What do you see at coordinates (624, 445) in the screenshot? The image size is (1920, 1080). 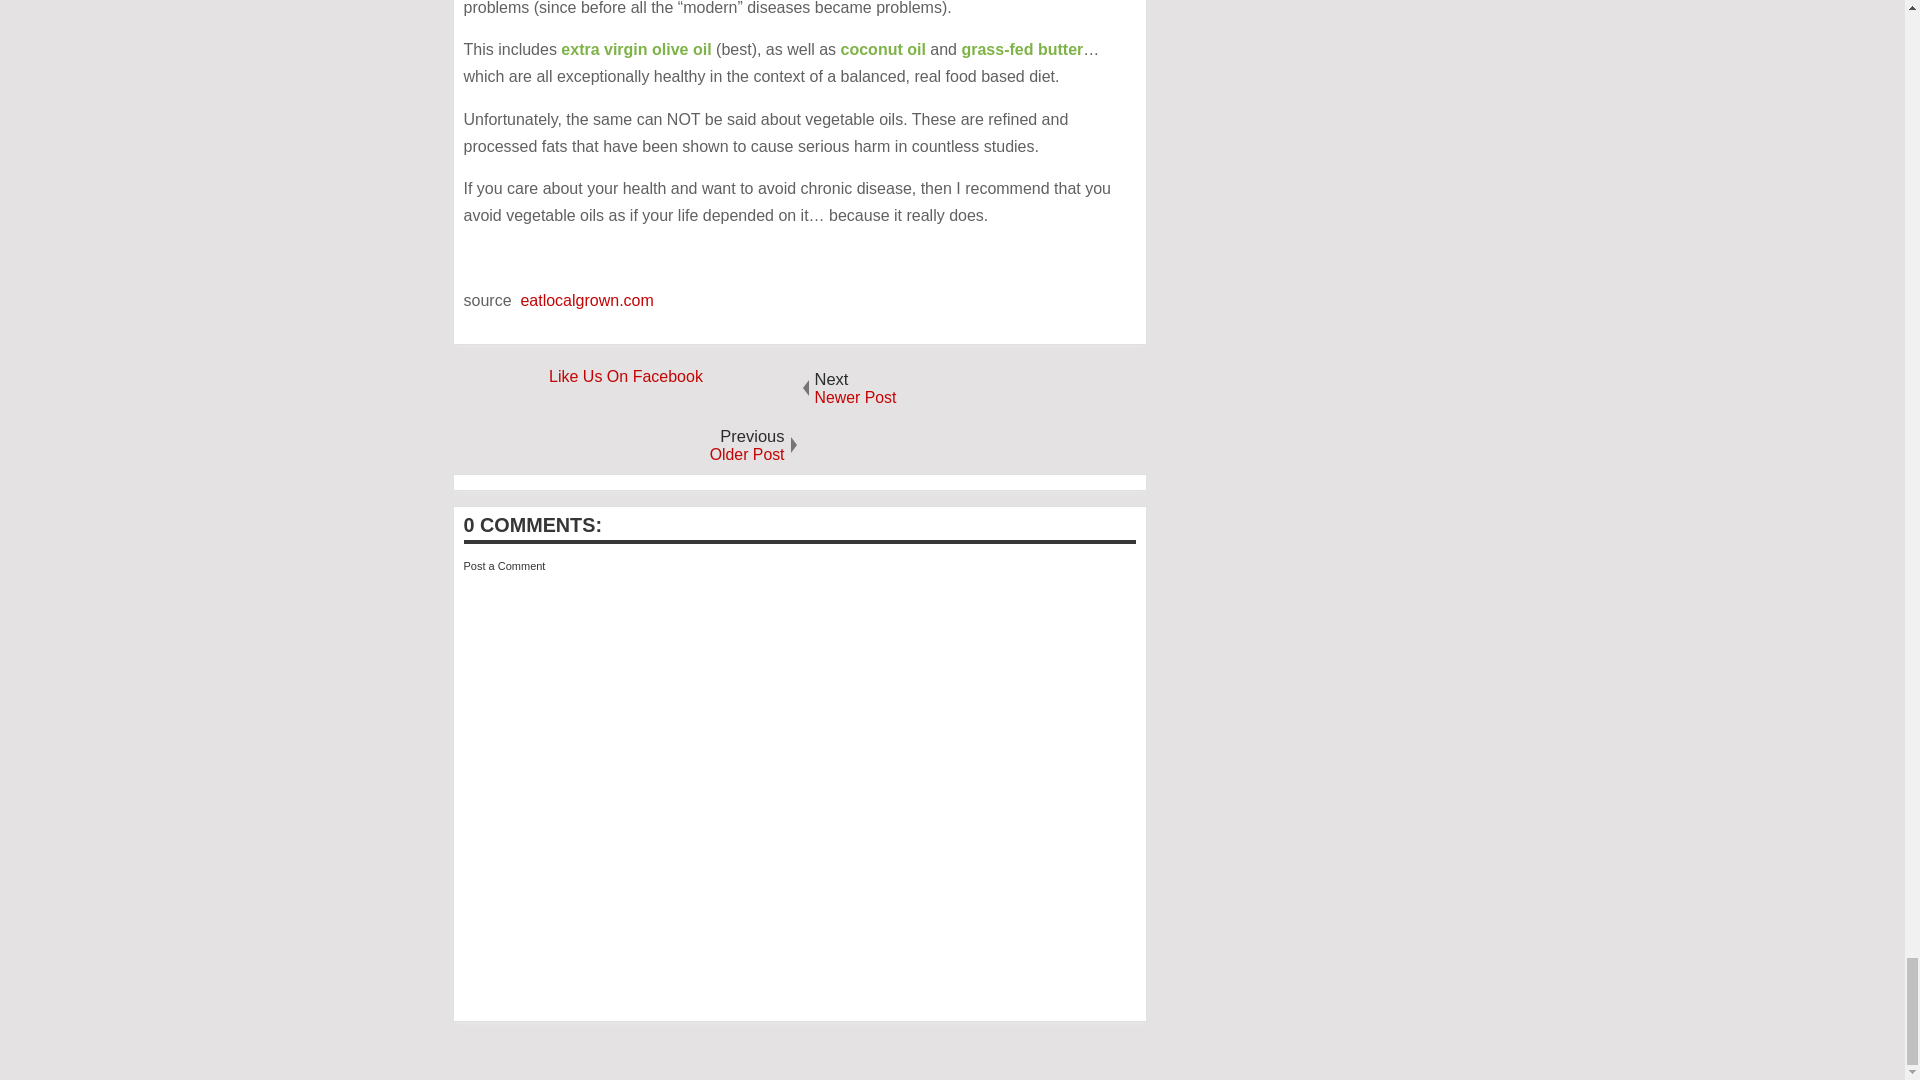 I see `Older Post` at bounding box center [624, 445].